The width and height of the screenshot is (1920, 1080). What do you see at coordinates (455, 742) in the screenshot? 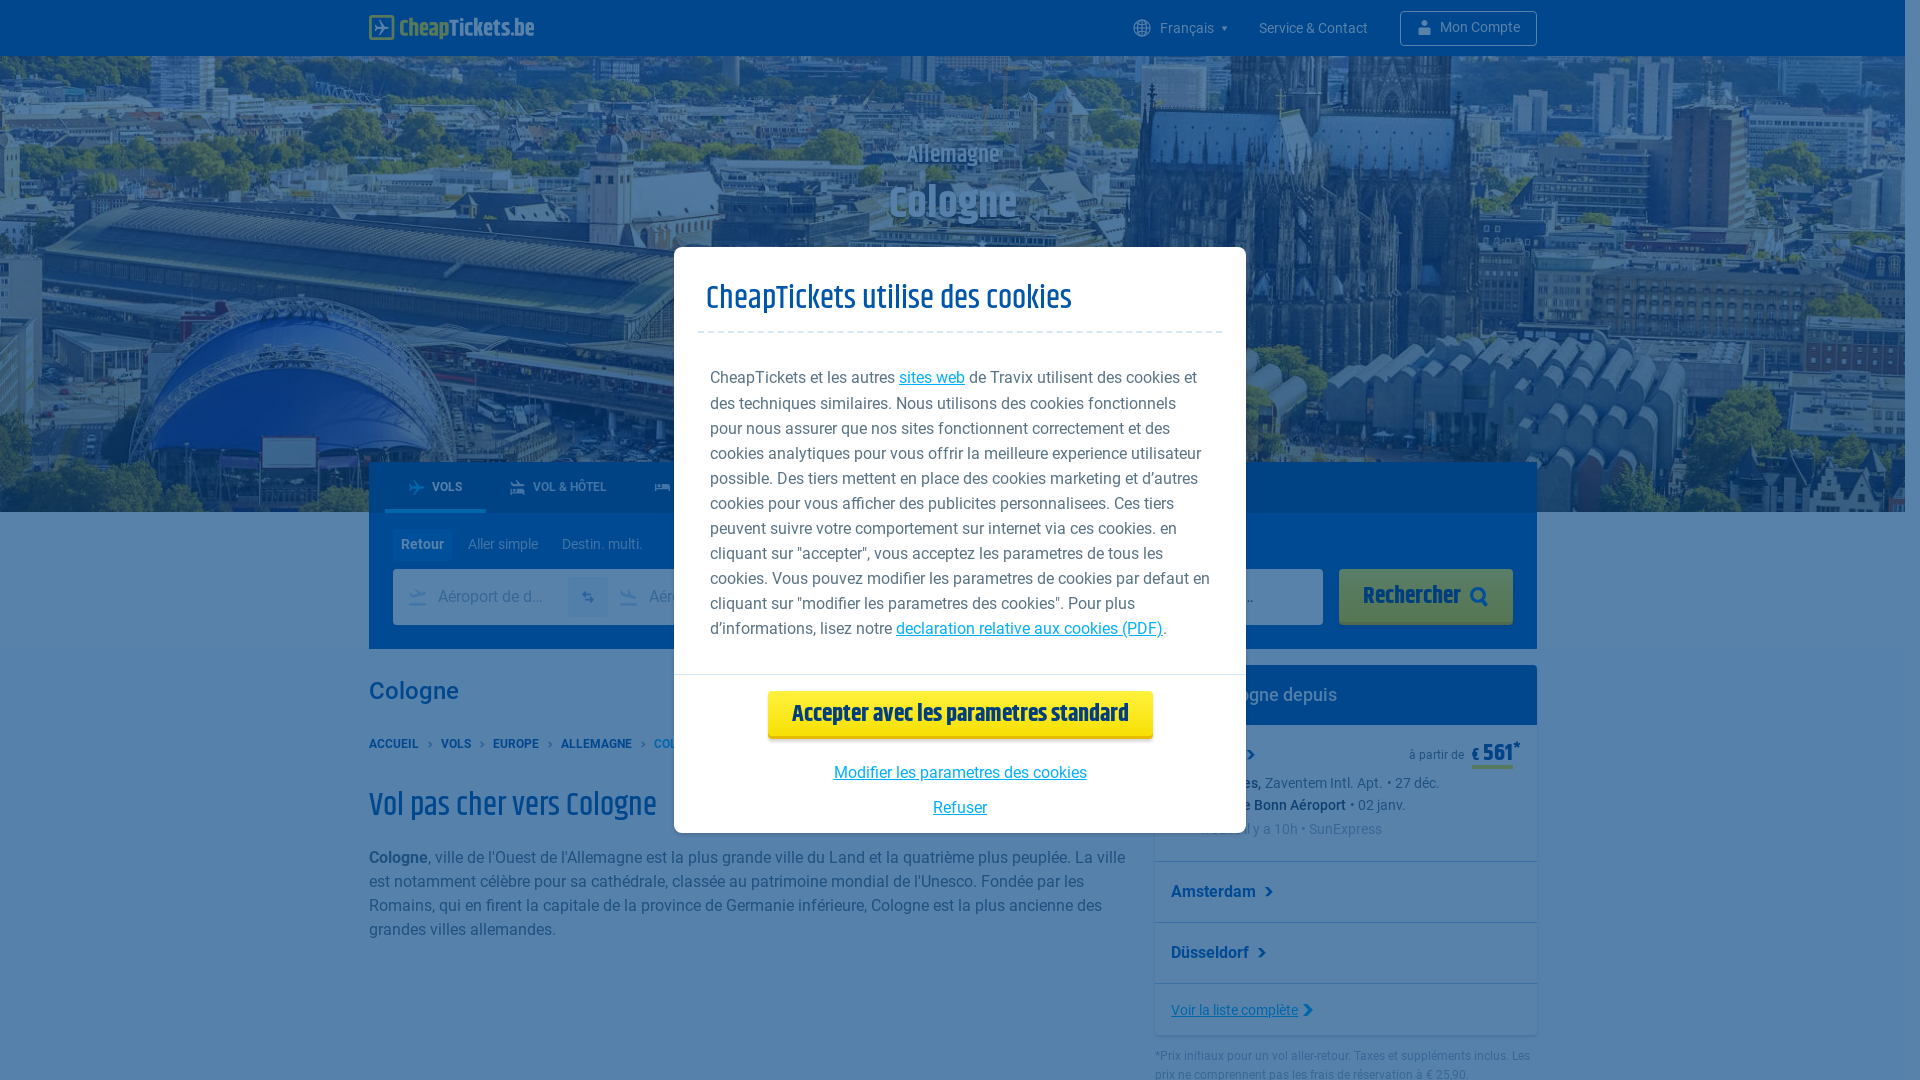
I see `VOLS` at bounding box center [455, 742].